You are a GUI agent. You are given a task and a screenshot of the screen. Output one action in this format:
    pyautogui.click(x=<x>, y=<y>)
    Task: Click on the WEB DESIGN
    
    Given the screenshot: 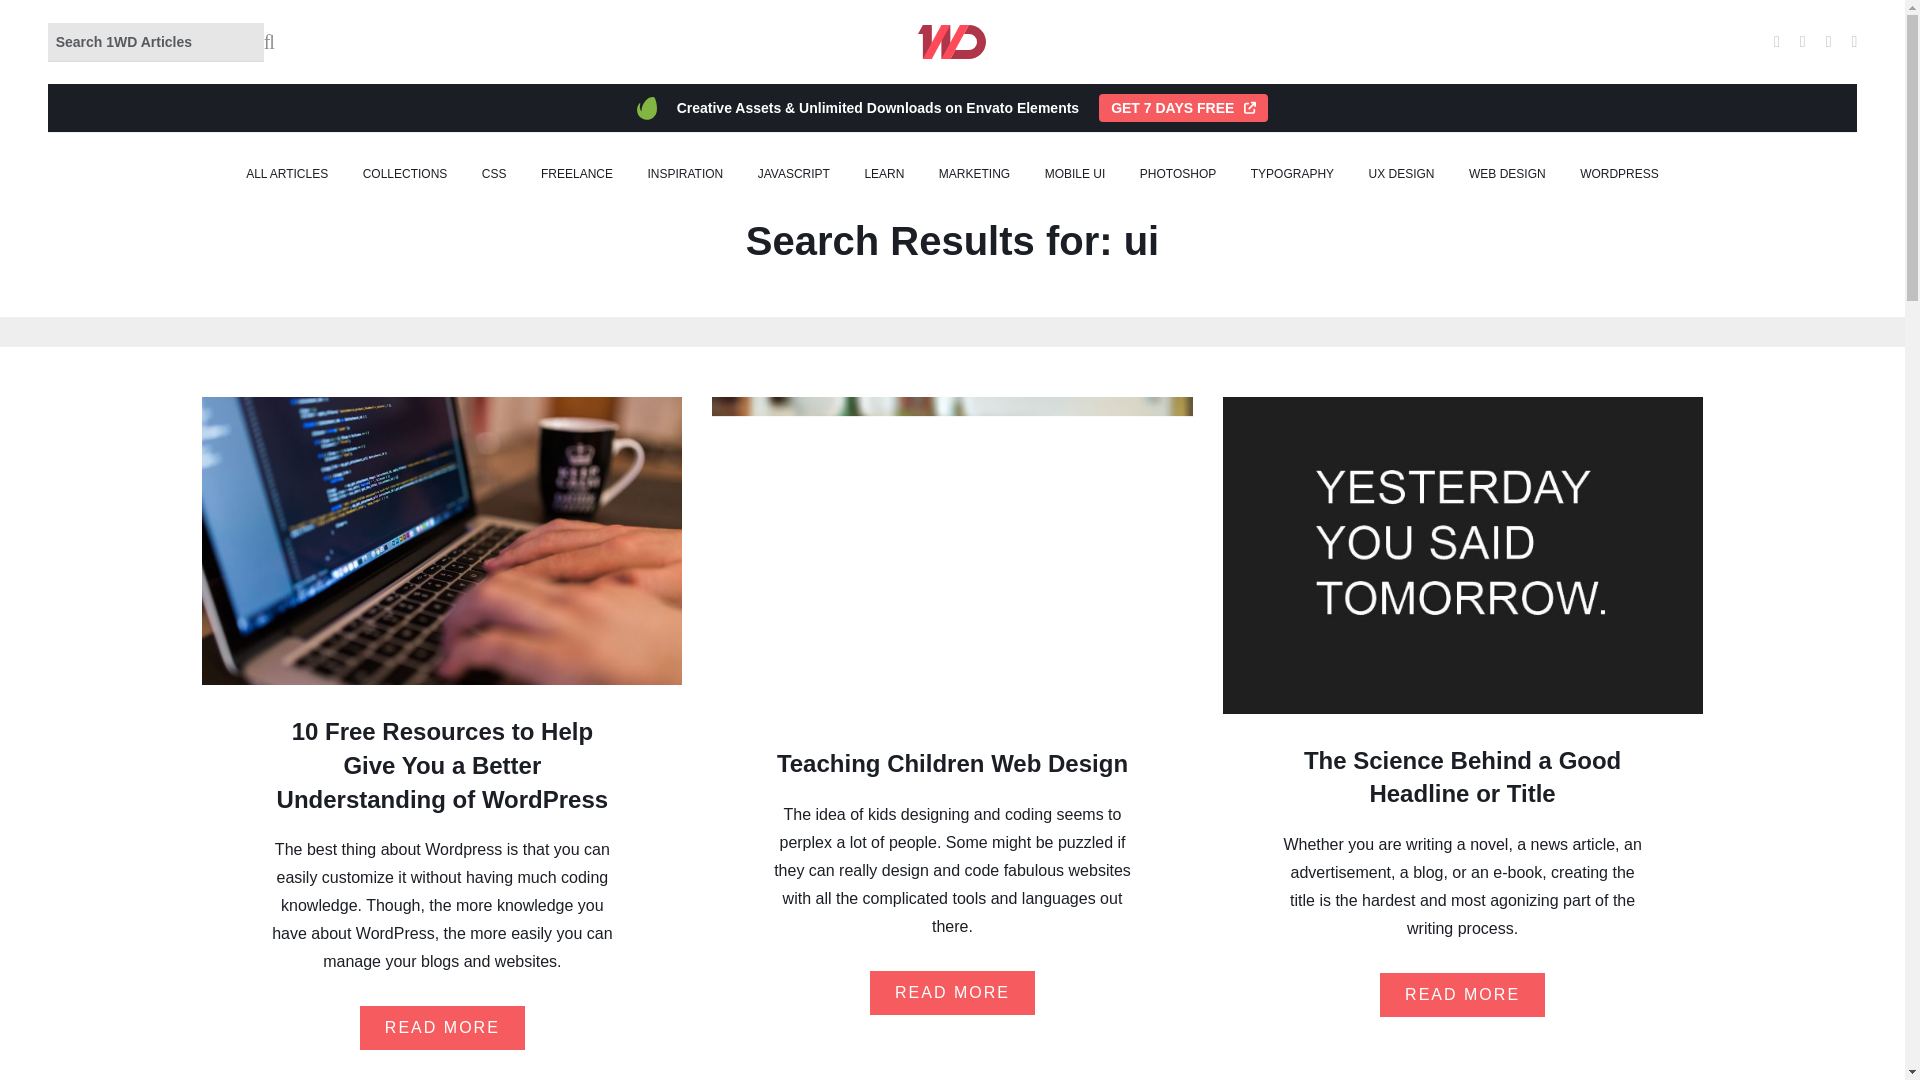 What is the action you would take?
    pyautogui.click(x=1506, y=174)
    